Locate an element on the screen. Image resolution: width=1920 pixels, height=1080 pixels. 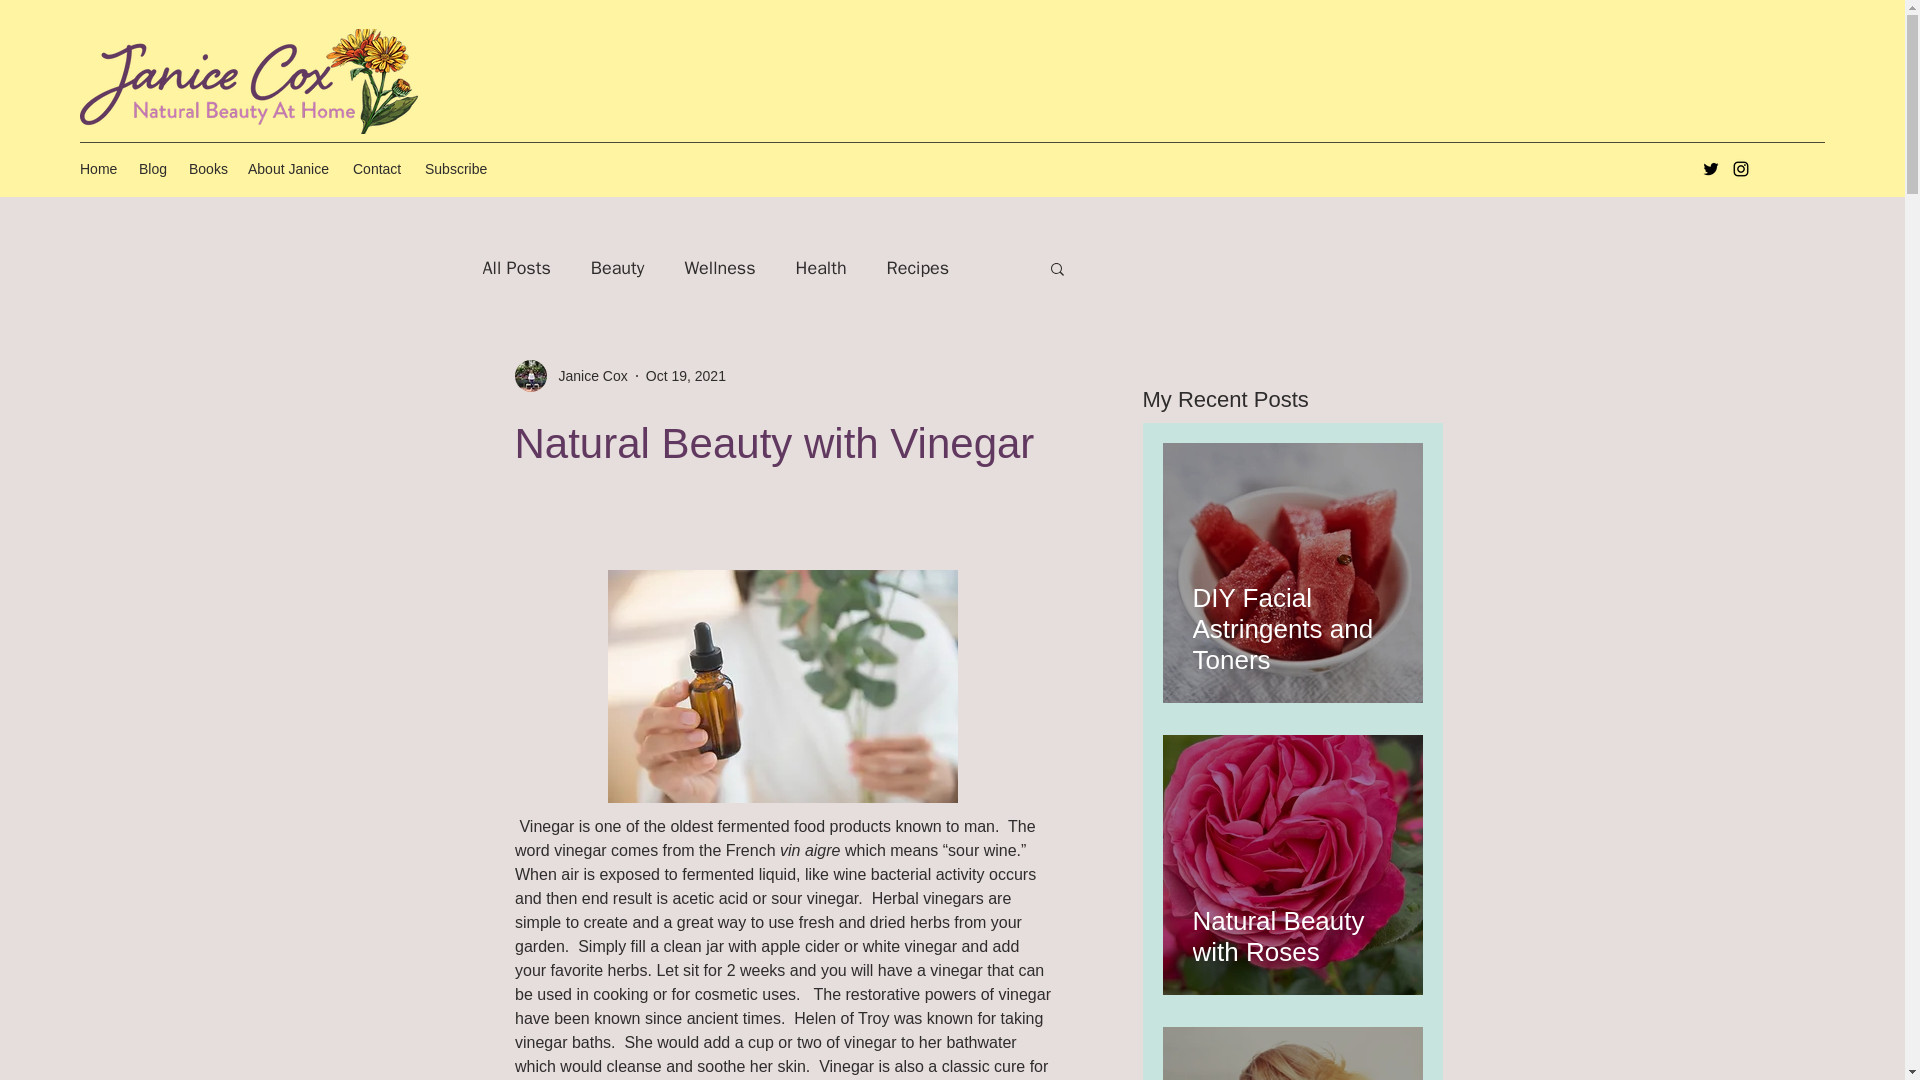
Recipes is located at coordinates (918, 267).